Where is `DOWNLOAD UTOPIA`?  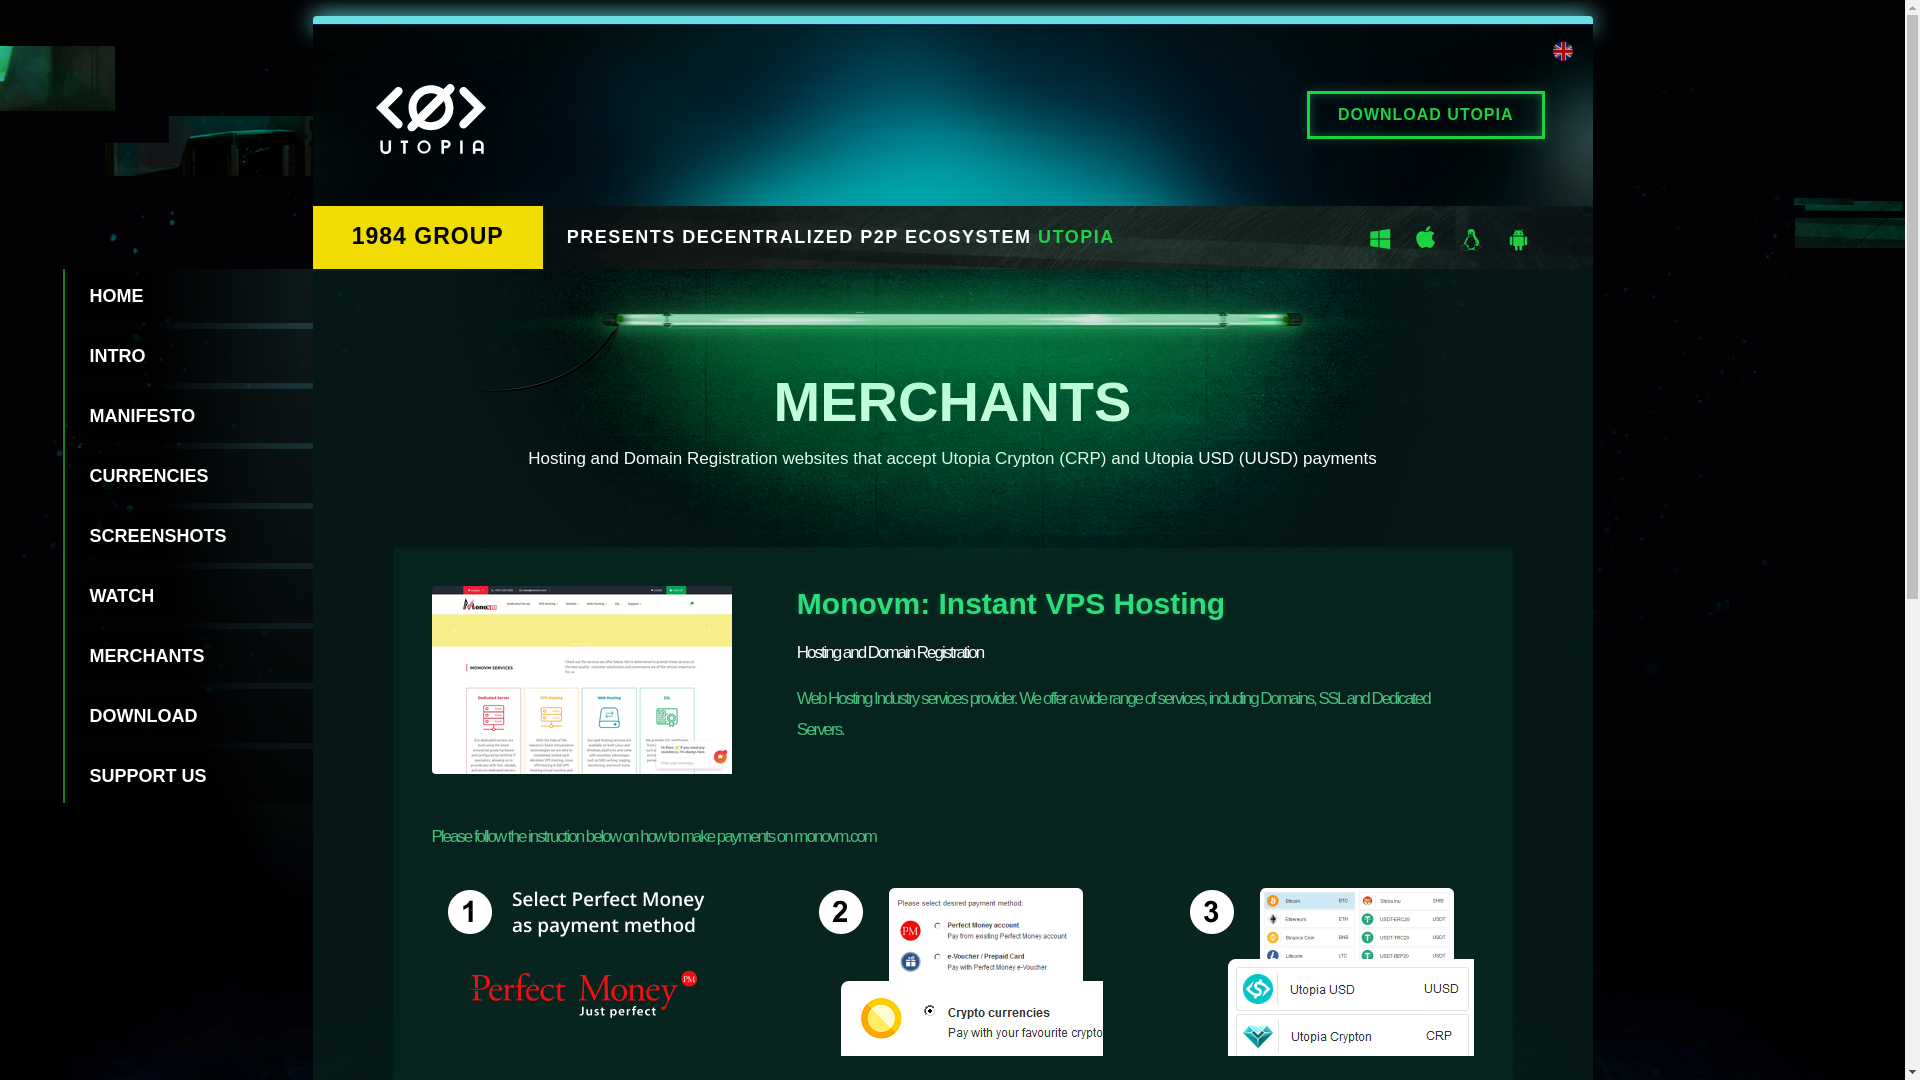 DOWNLOAD UTOPIA is located at coordinates (1426, 114).